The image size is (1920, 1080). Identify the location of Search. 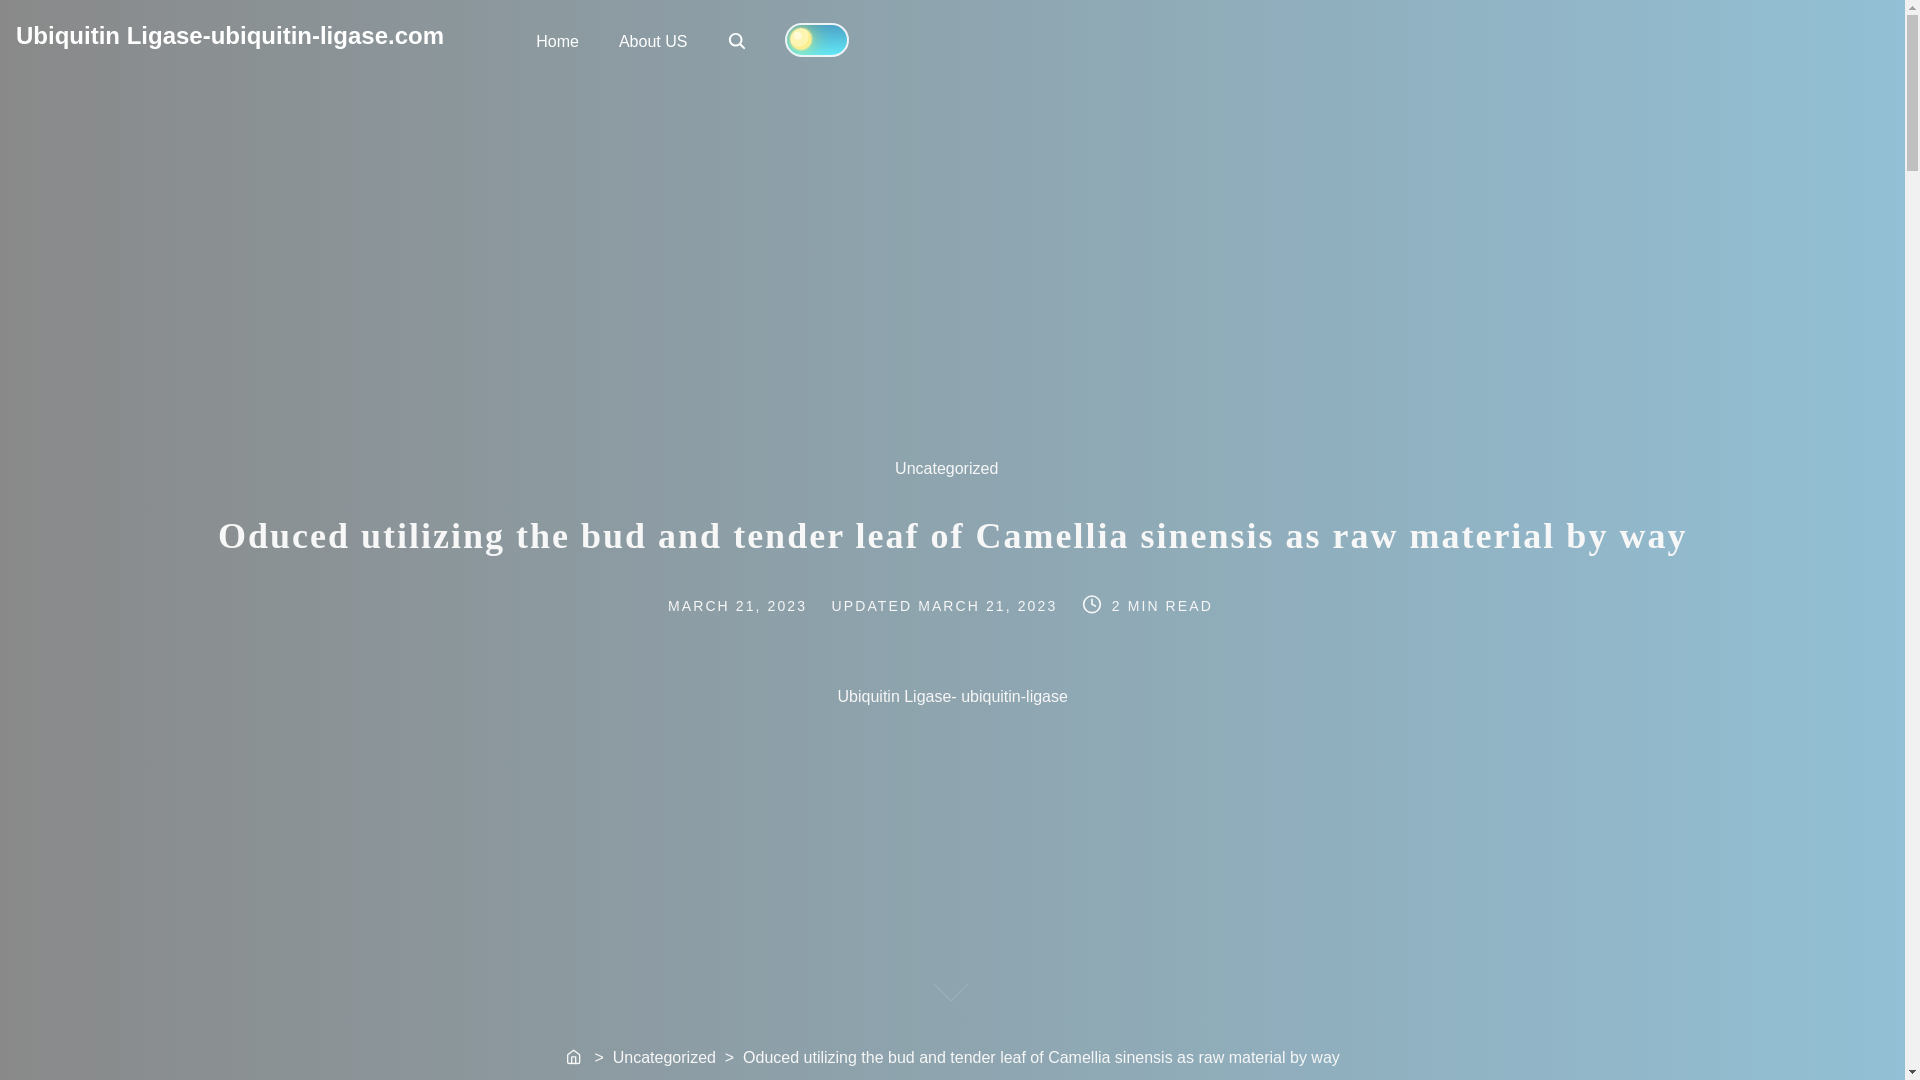
(736, 40).